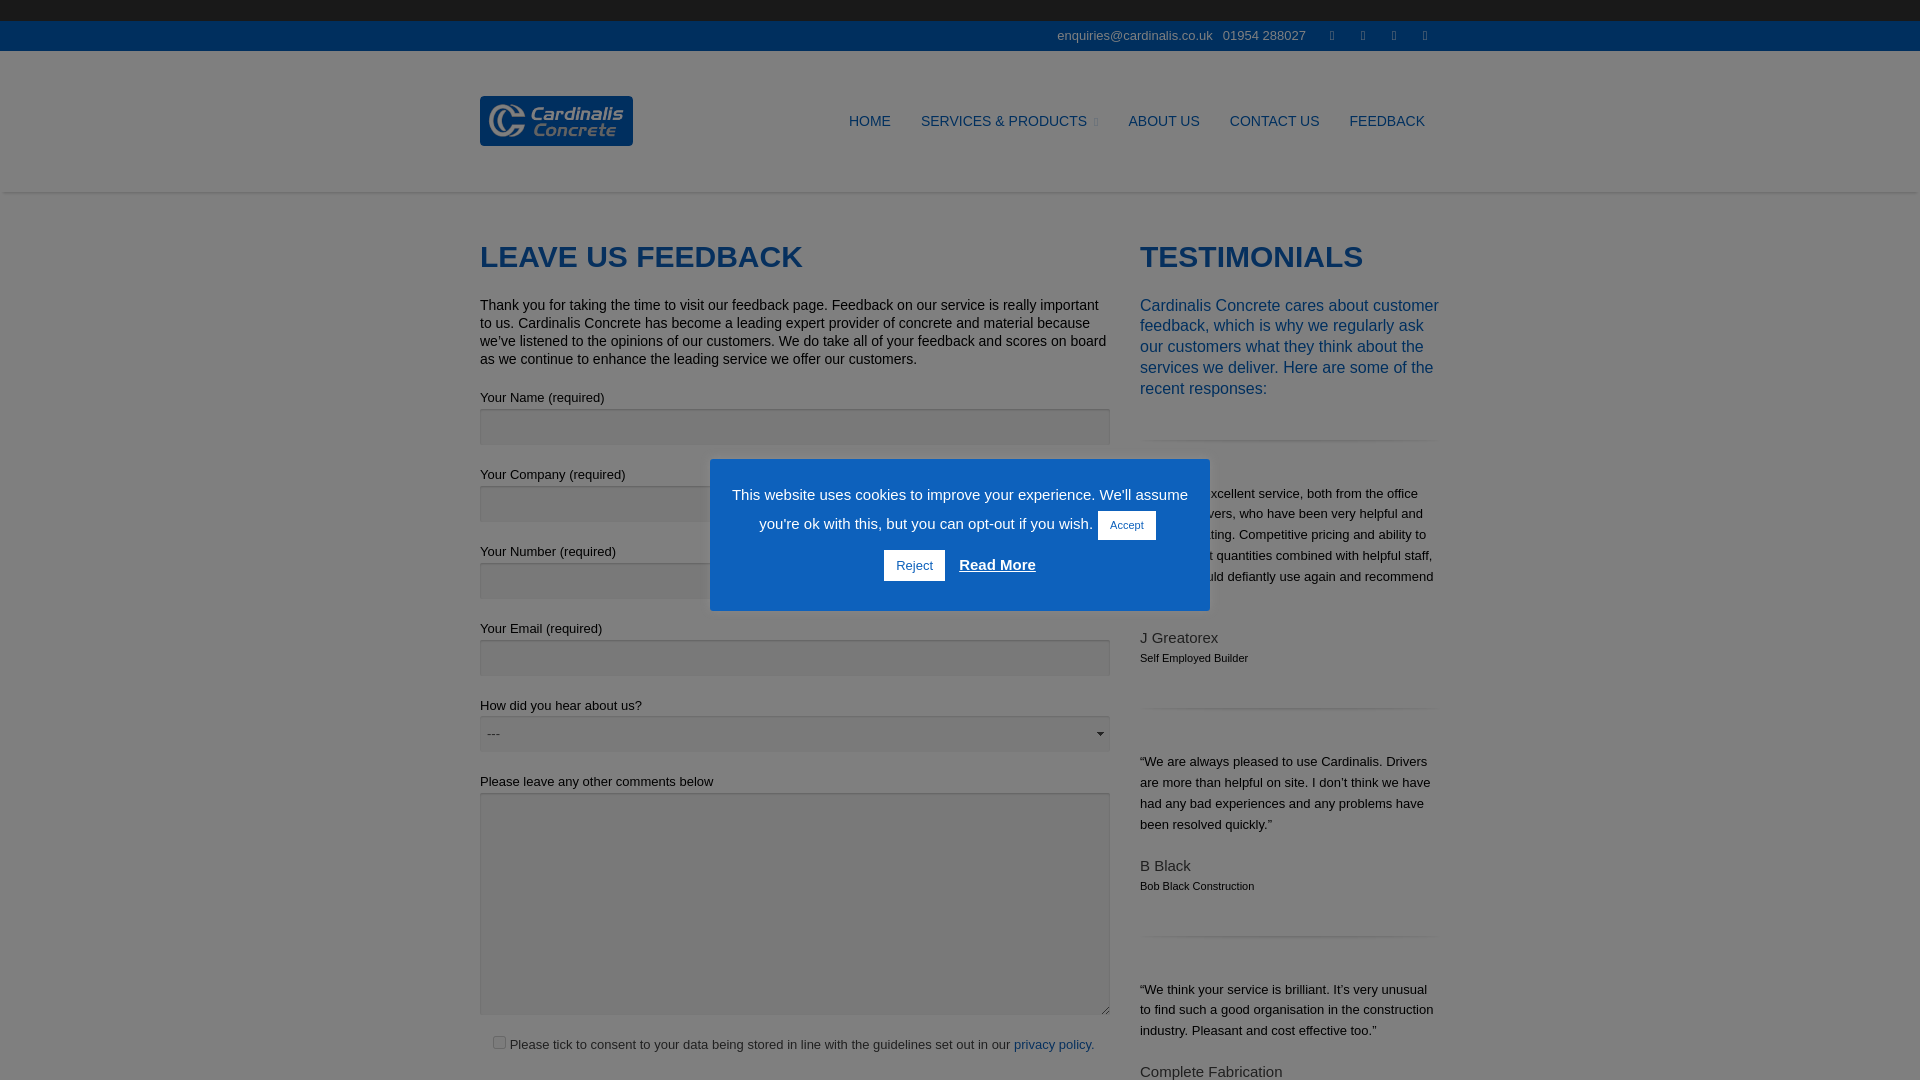  What do you see at coordinates (1274, 121) in the screenshot?
I see `CONTACT US` at bounding box center [1274, 121].